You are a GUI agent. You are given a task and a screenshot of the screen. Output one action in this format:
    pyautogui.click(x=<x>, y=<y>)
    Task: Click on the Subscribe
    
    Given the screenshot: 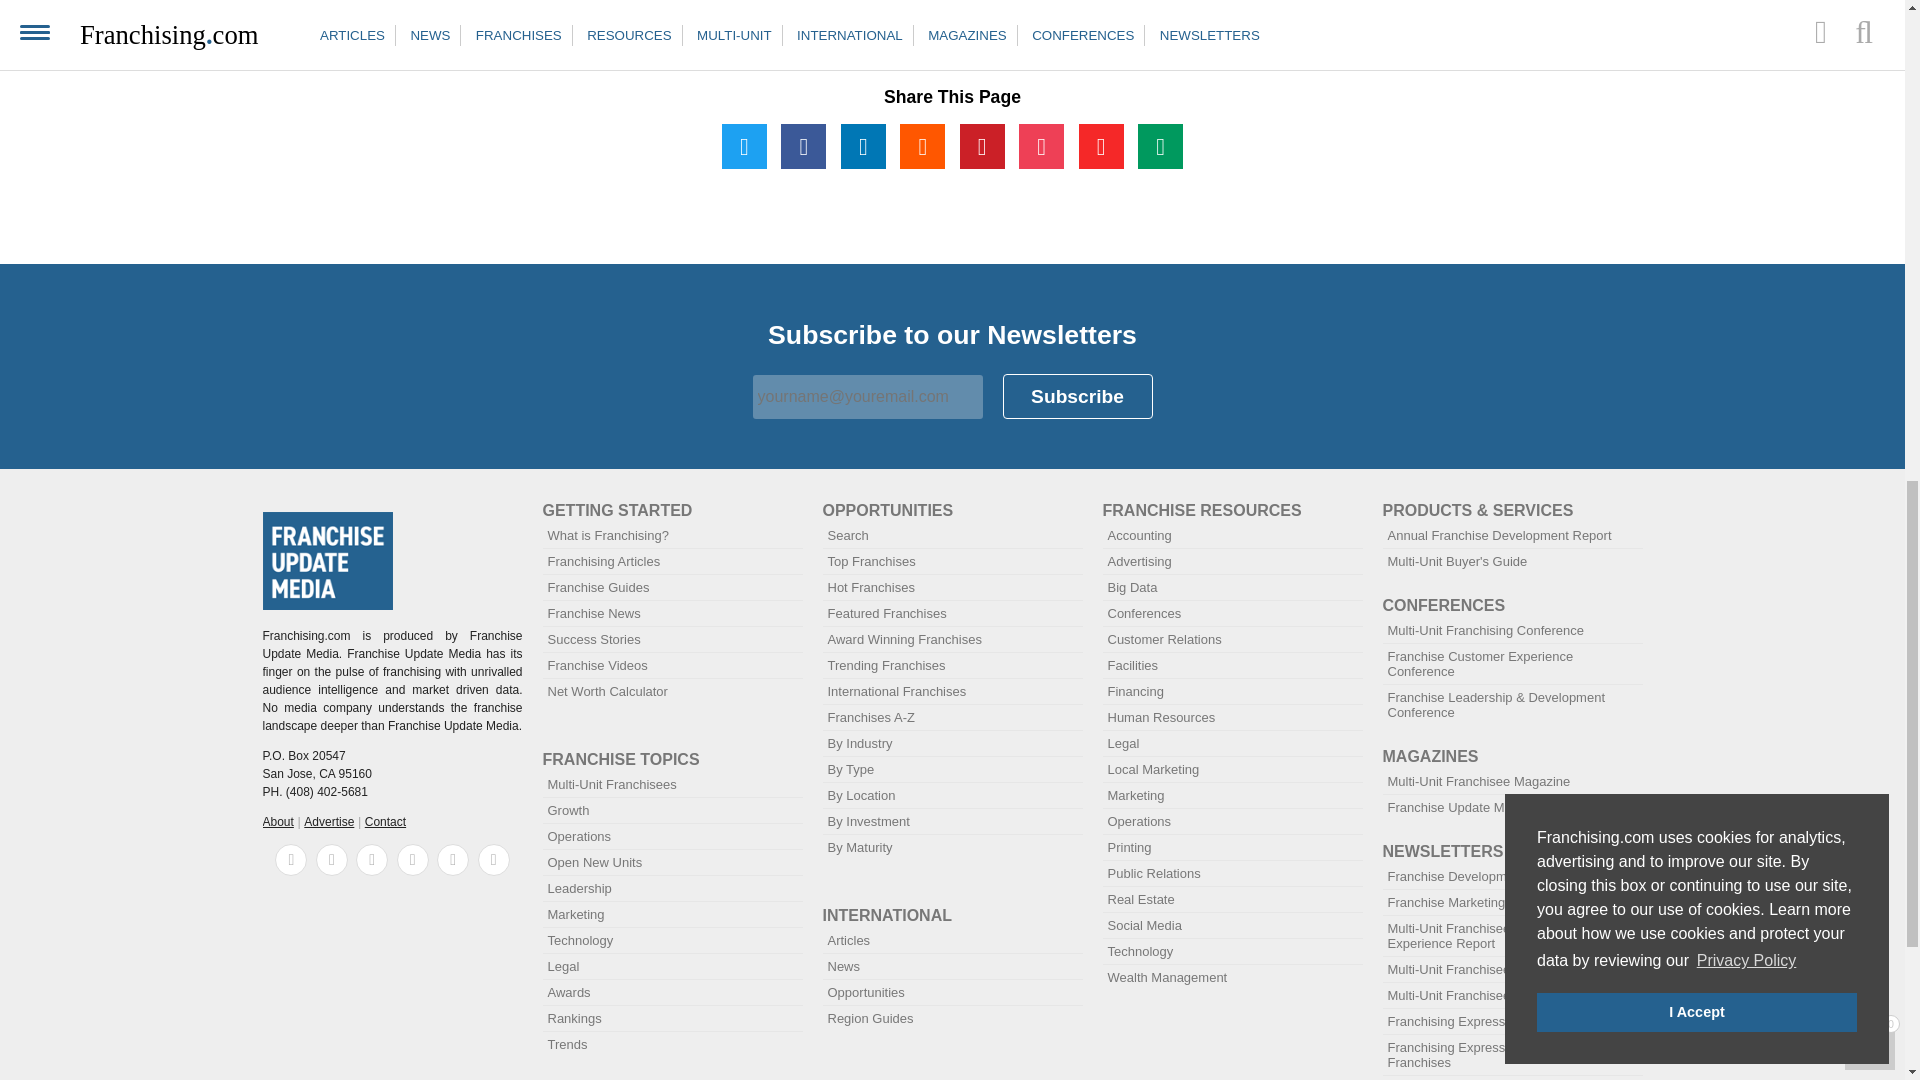 What is the action you would take?
    pyautogui.click(x=1077, y=396)
    